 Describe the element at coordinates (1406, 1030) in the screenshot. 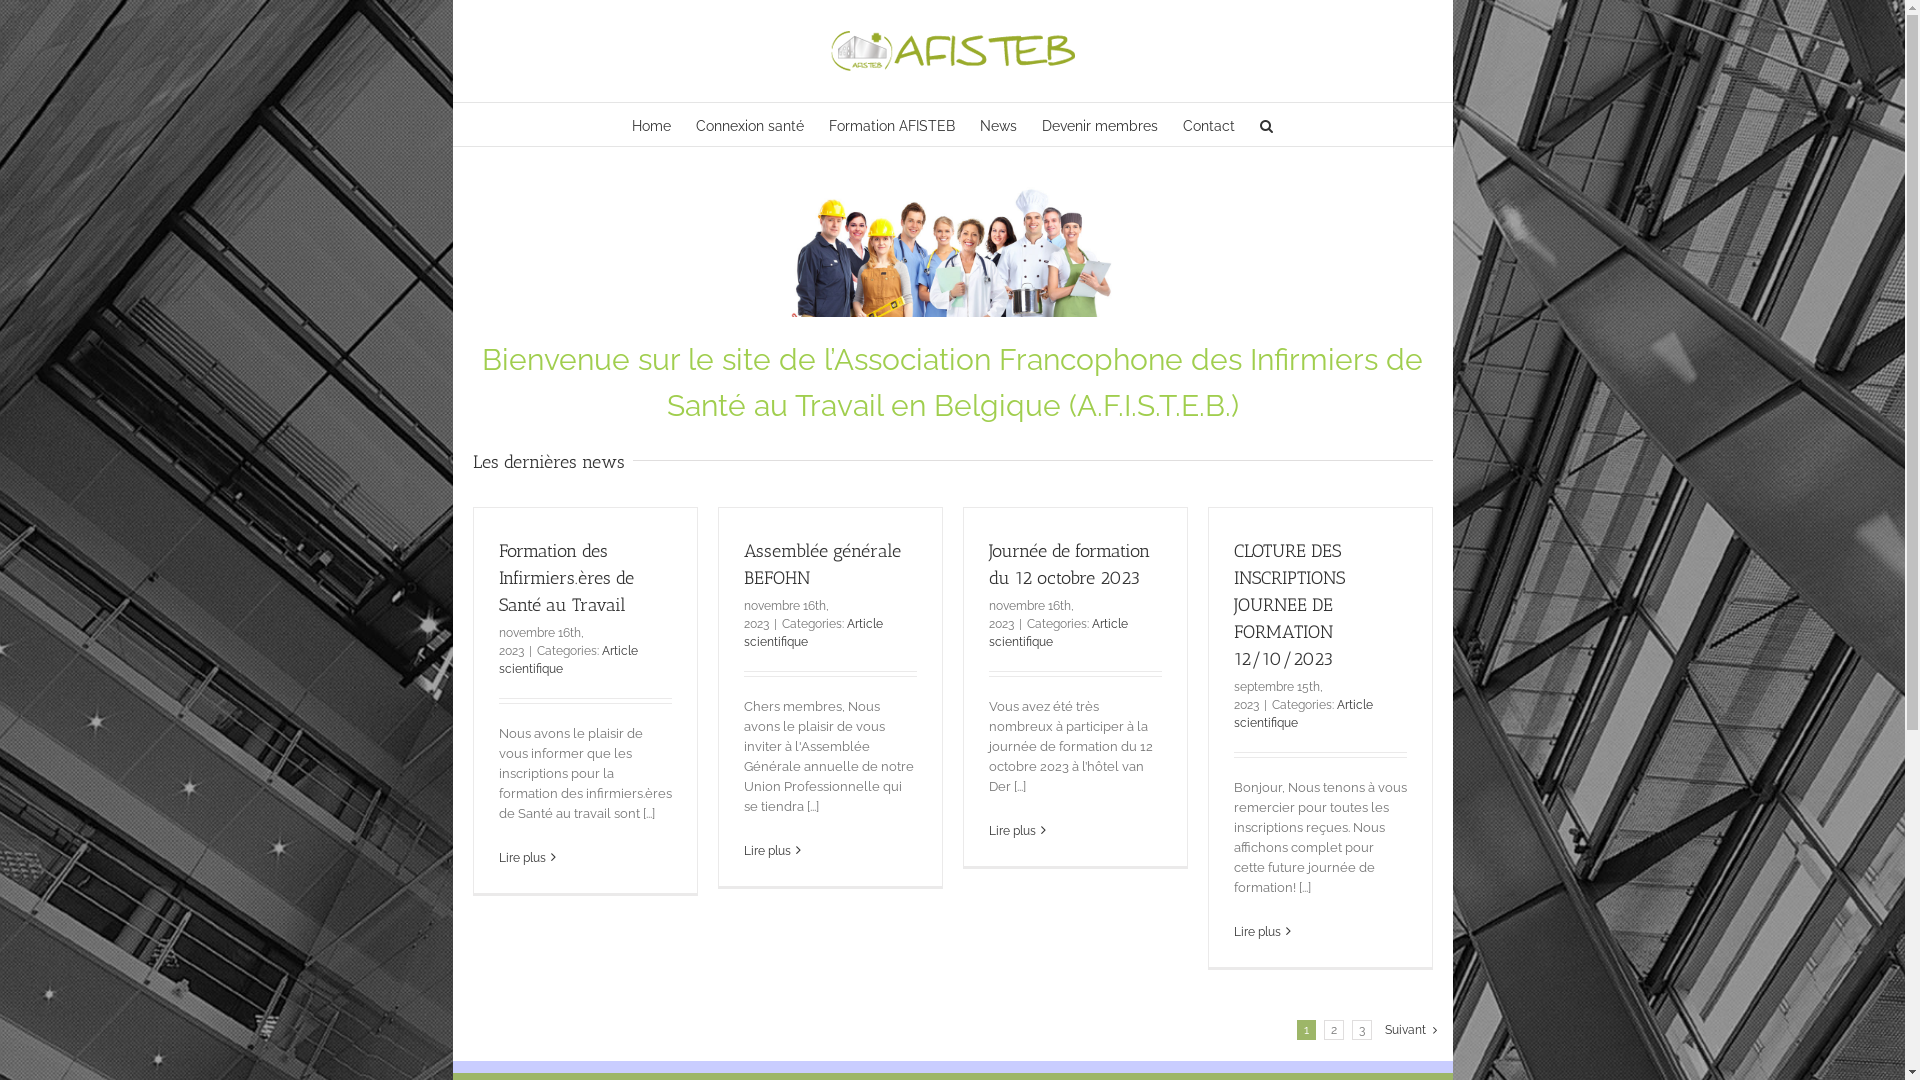

I see `Suivant` at that location.